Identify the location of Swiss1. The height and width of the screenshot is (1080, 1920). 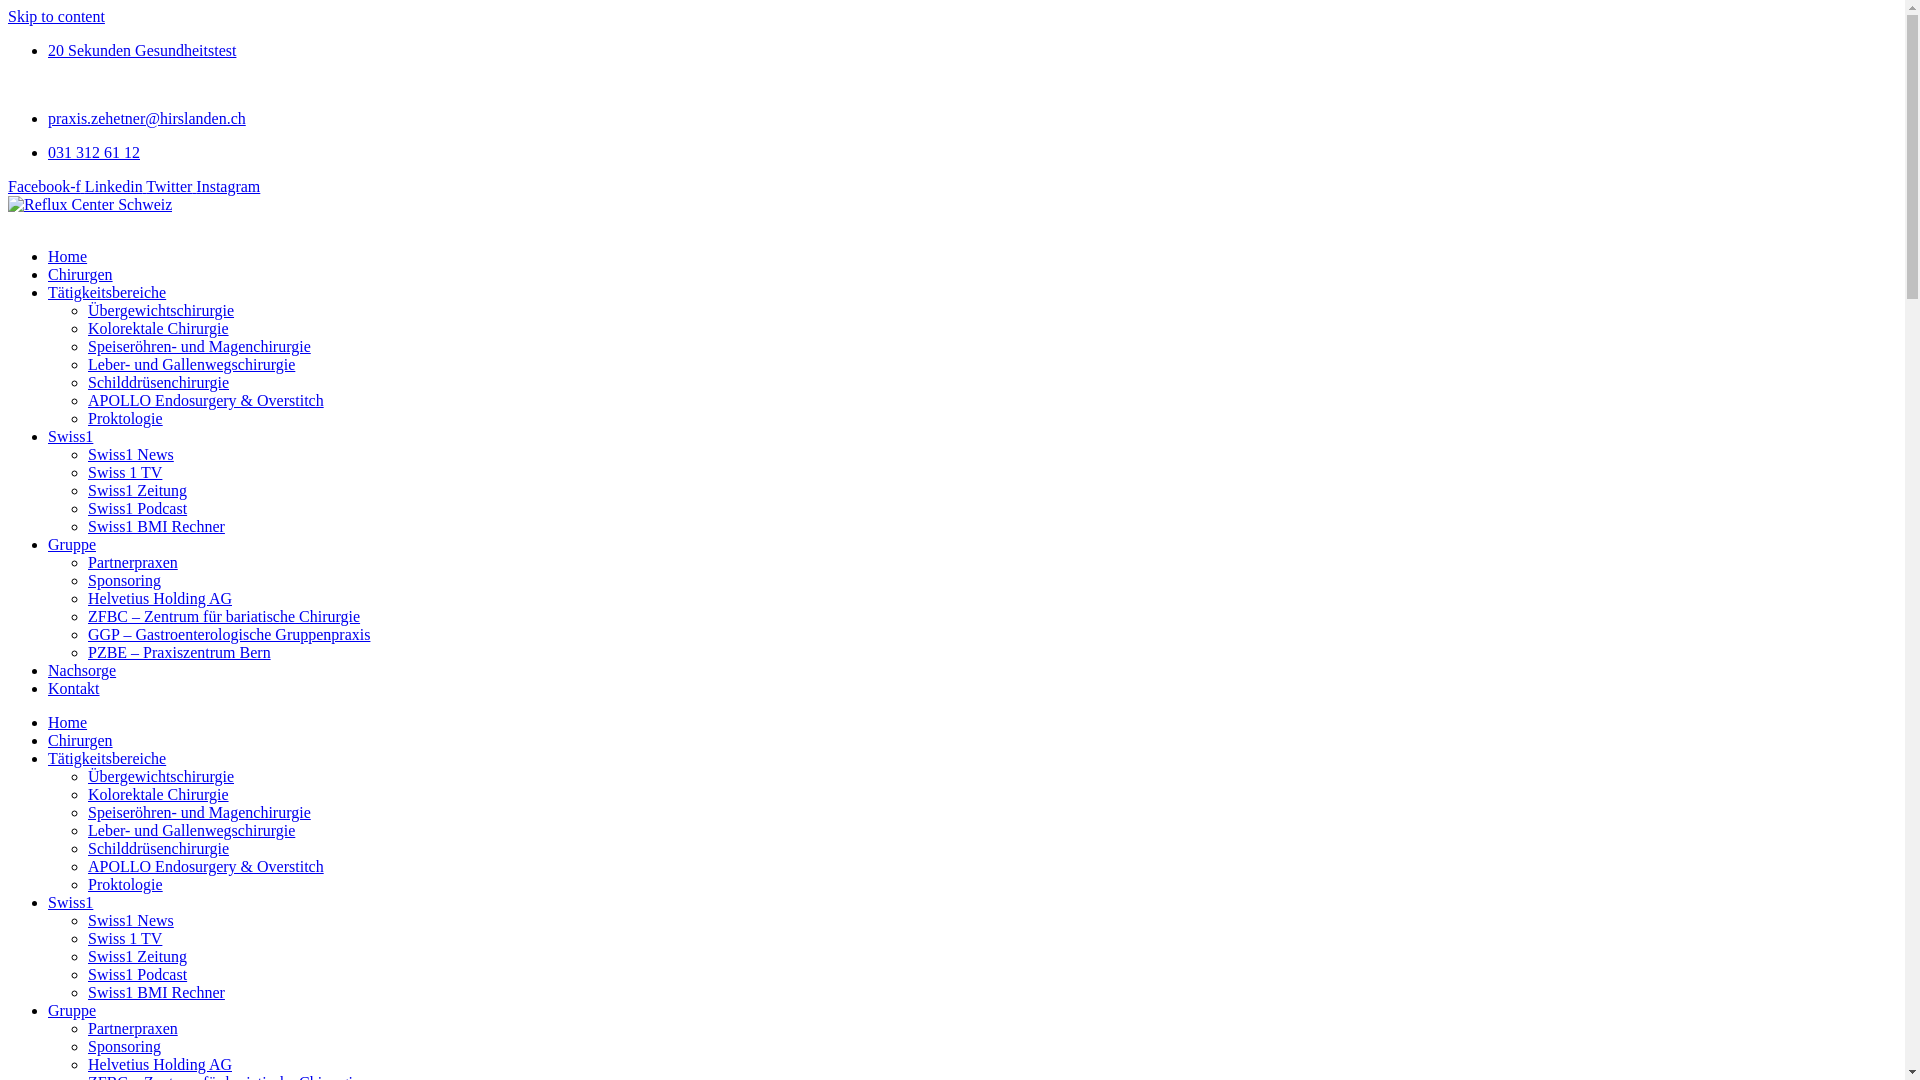
(70, 436).